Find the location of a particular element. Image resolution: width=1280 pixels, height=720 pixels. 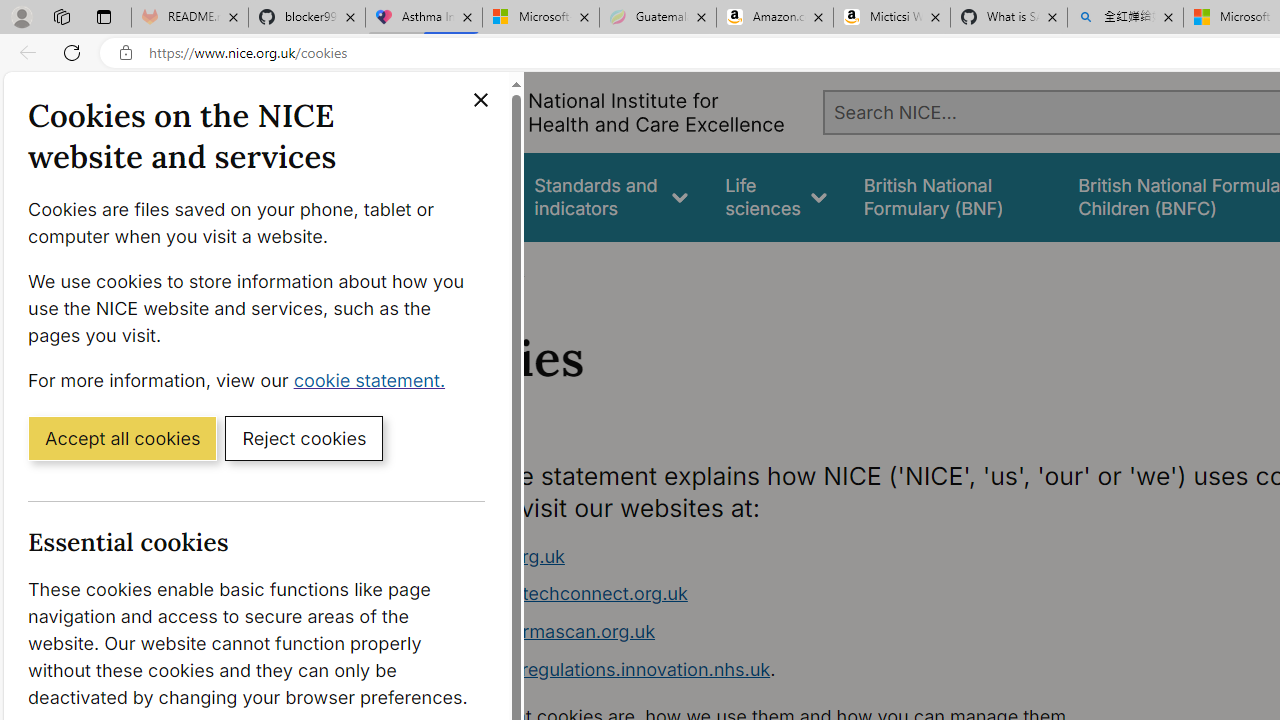

Home> is located at coordinates (434, 268).